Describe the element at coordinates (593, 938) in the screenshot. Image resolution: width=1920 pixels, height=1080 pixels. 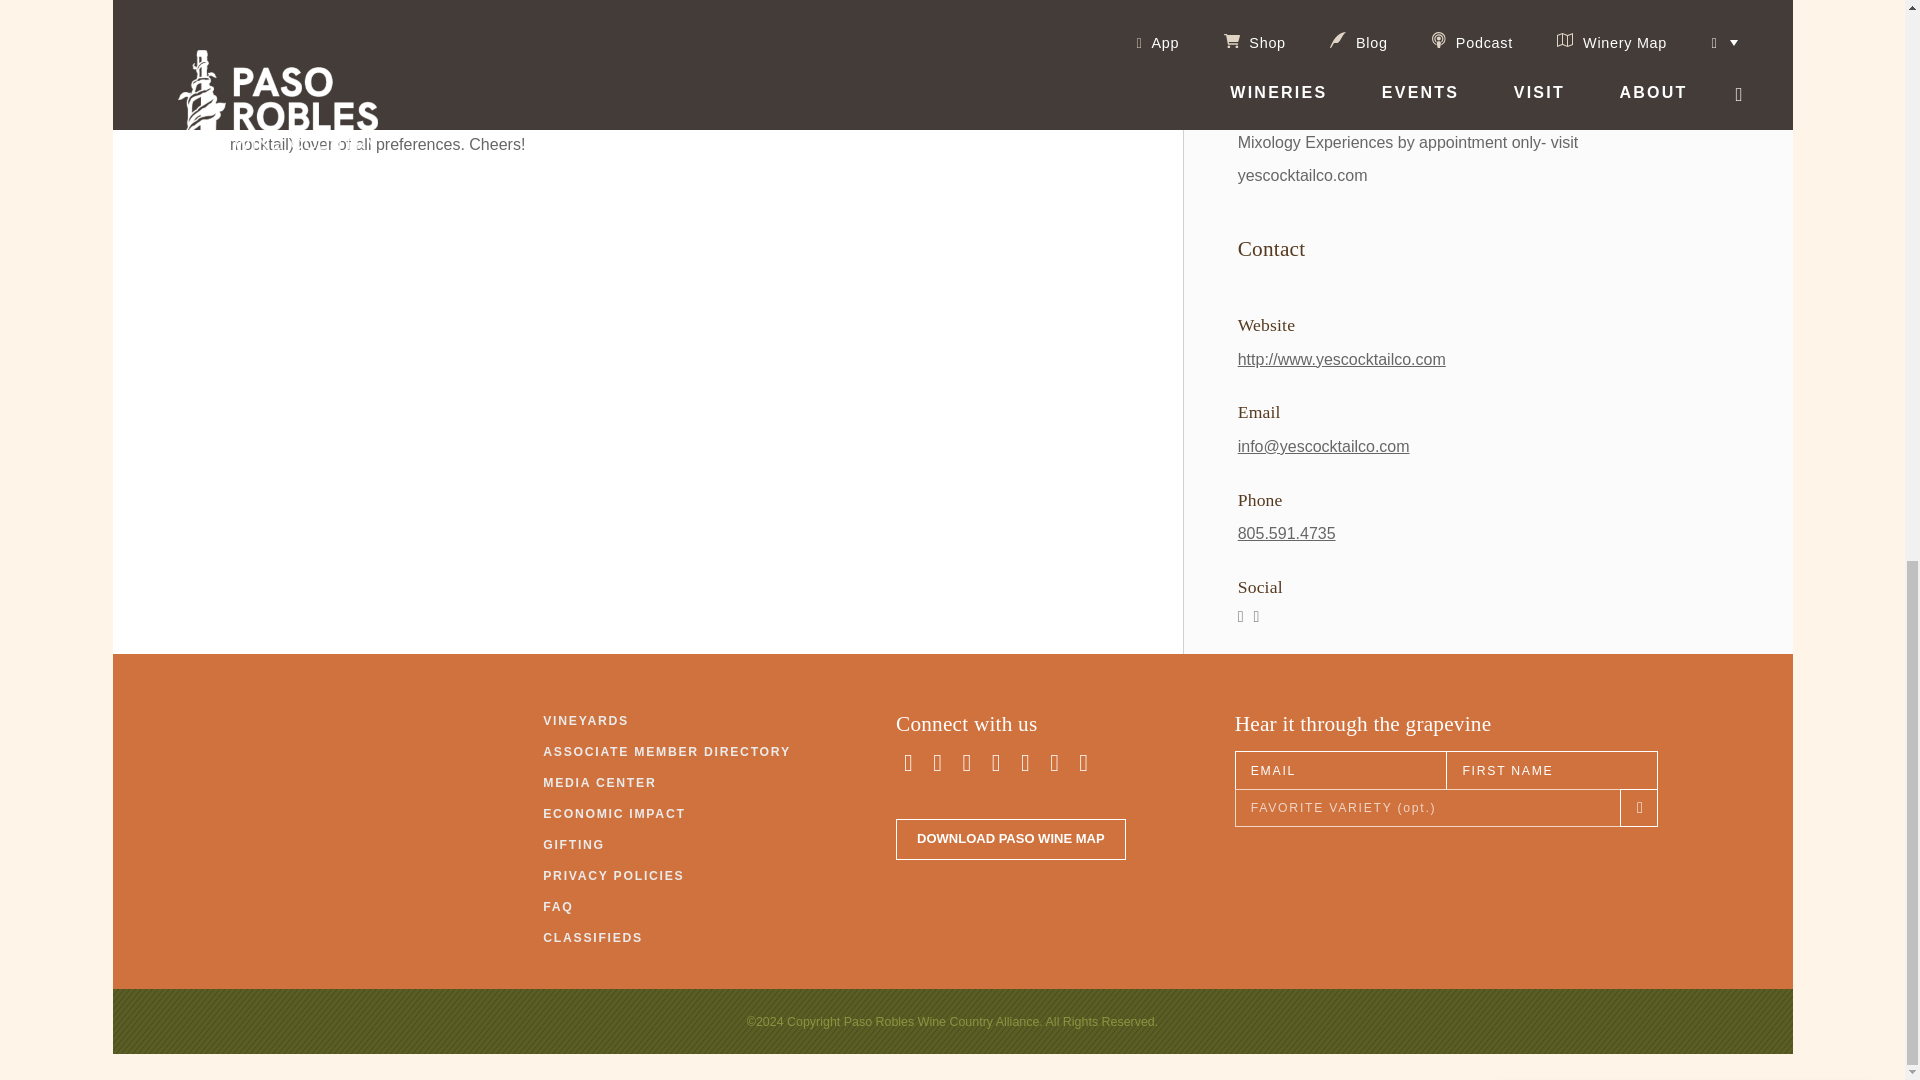
I see `CLASSIFIEDS` at that location.